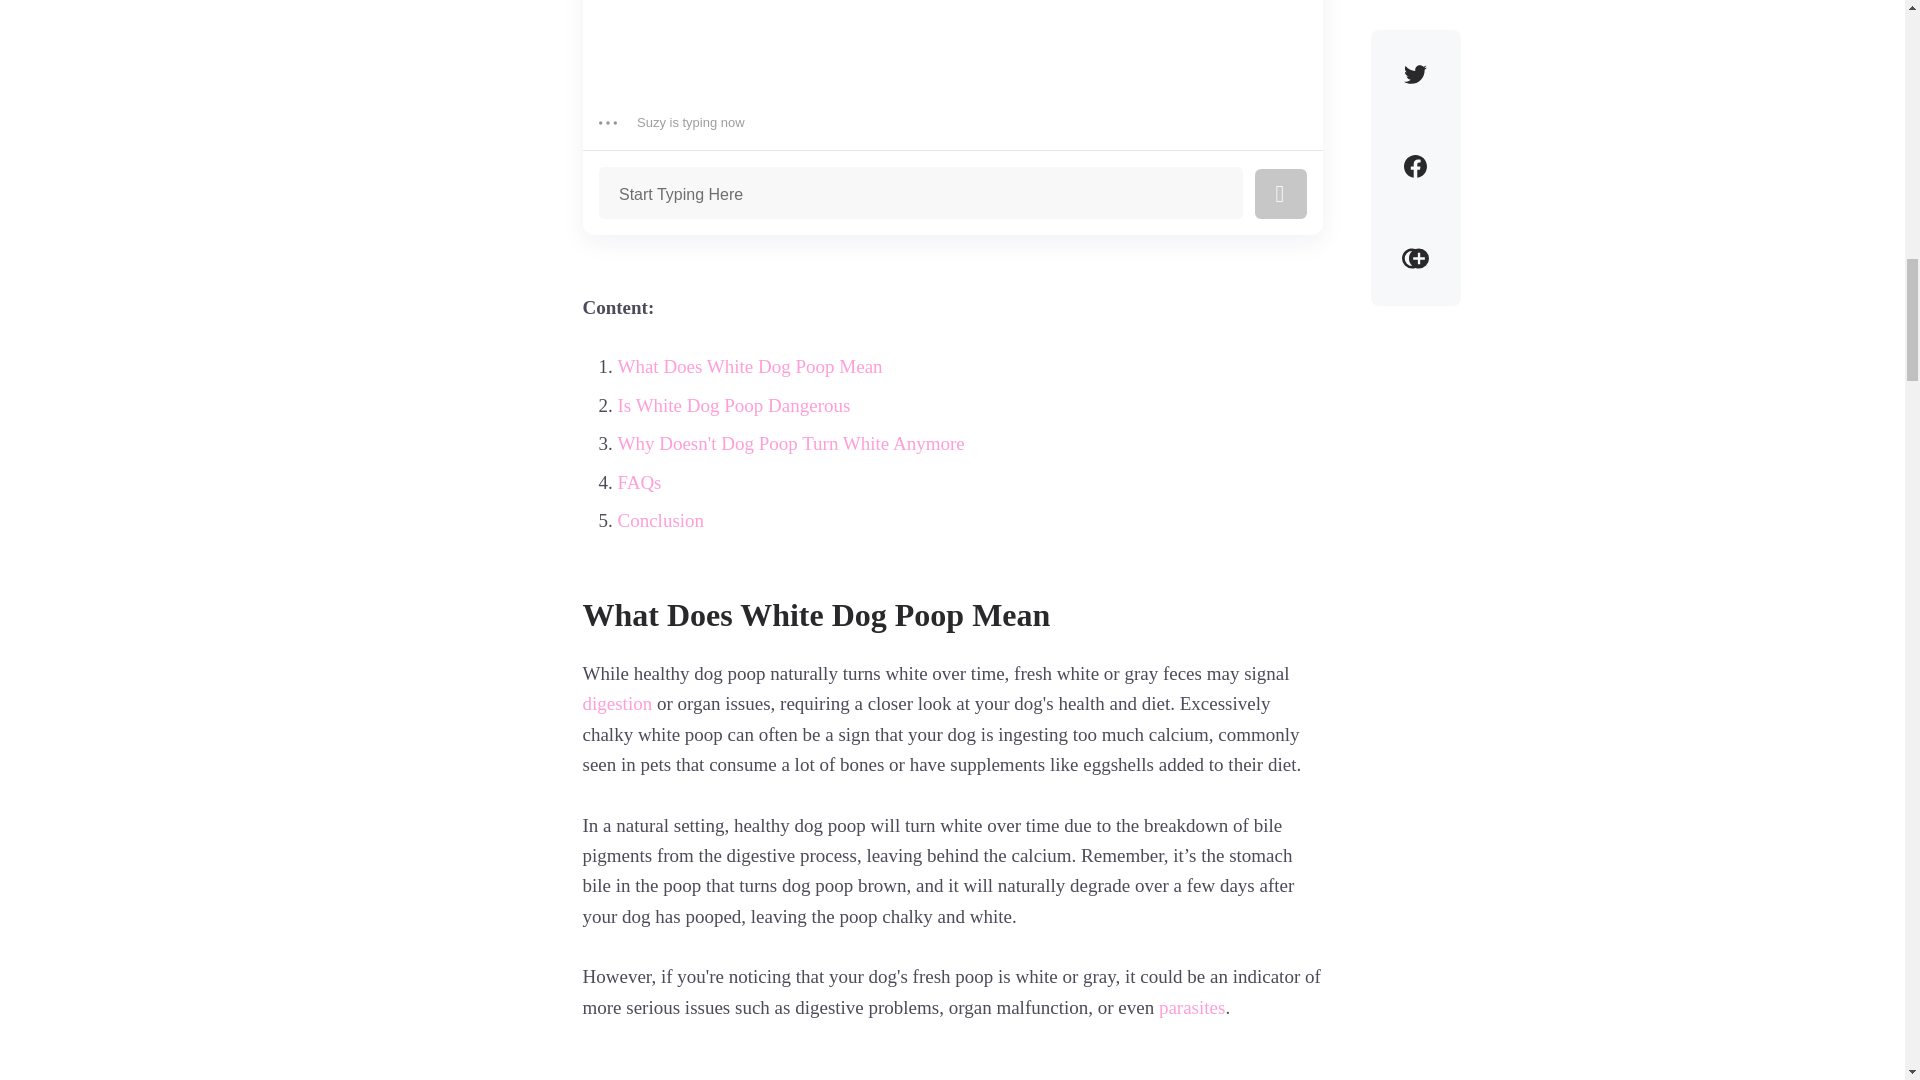 Image resolution: width=1920 pixels, height=1080 pixels. I want to click on digestion, so click(616, 704).